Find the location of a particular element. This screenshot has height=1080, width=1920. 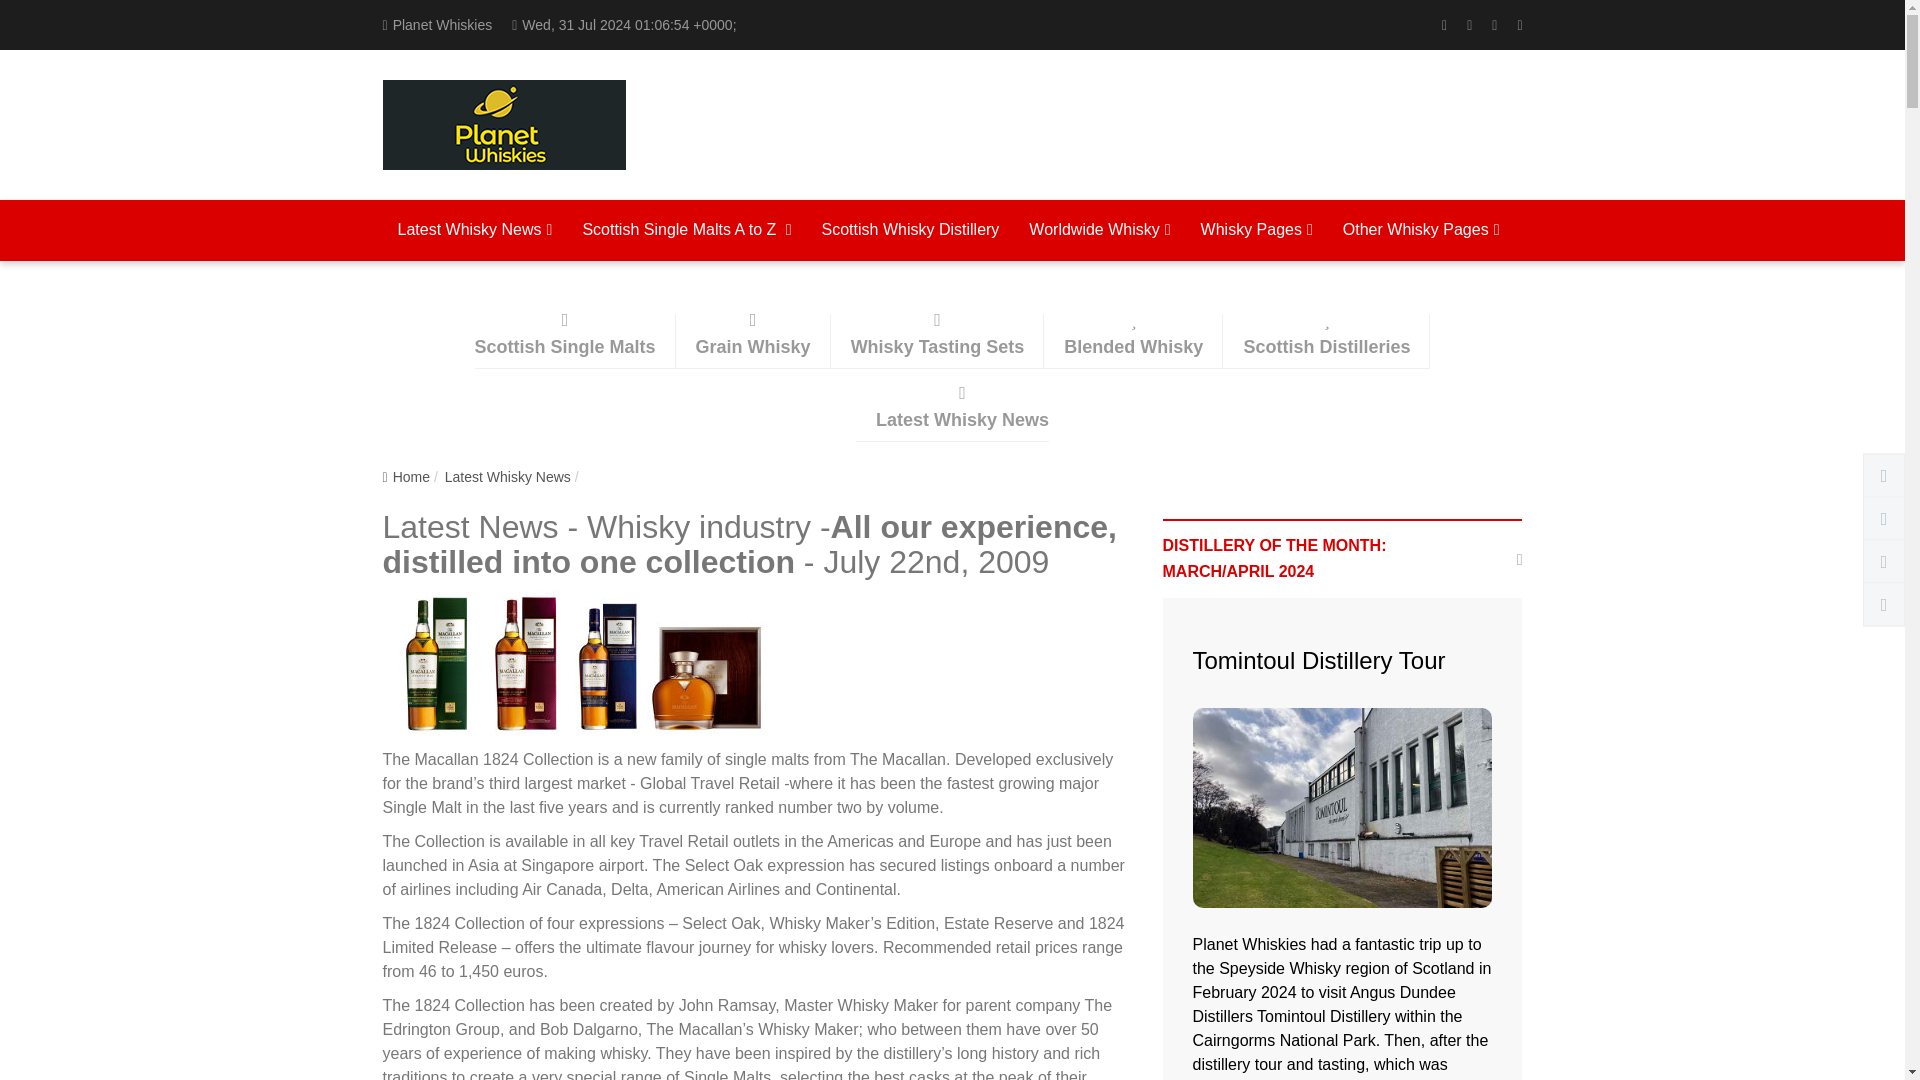

Go to Planet Whiskies home page is located at coordinates (504, 124).